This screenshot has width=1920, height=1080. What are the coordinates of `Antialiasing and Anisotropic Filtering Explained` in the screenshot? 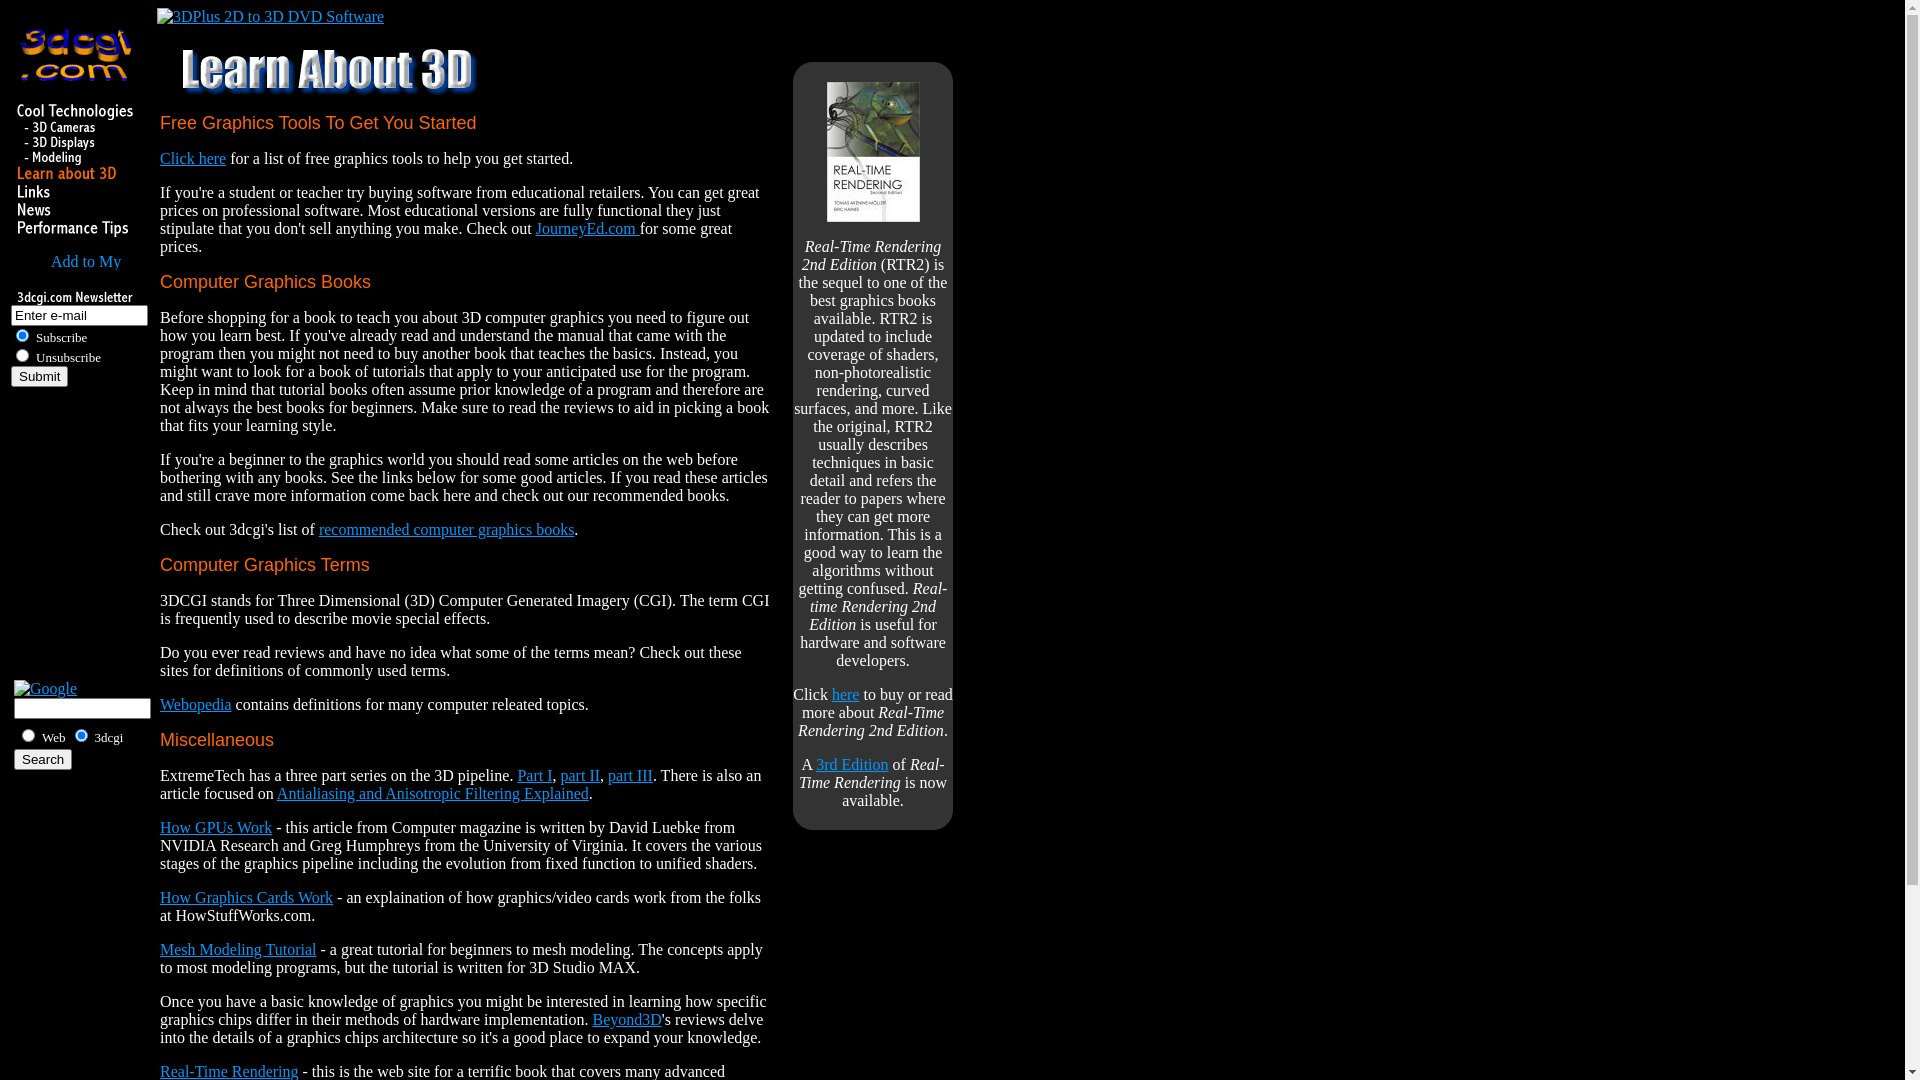 It's located at (433, 794).